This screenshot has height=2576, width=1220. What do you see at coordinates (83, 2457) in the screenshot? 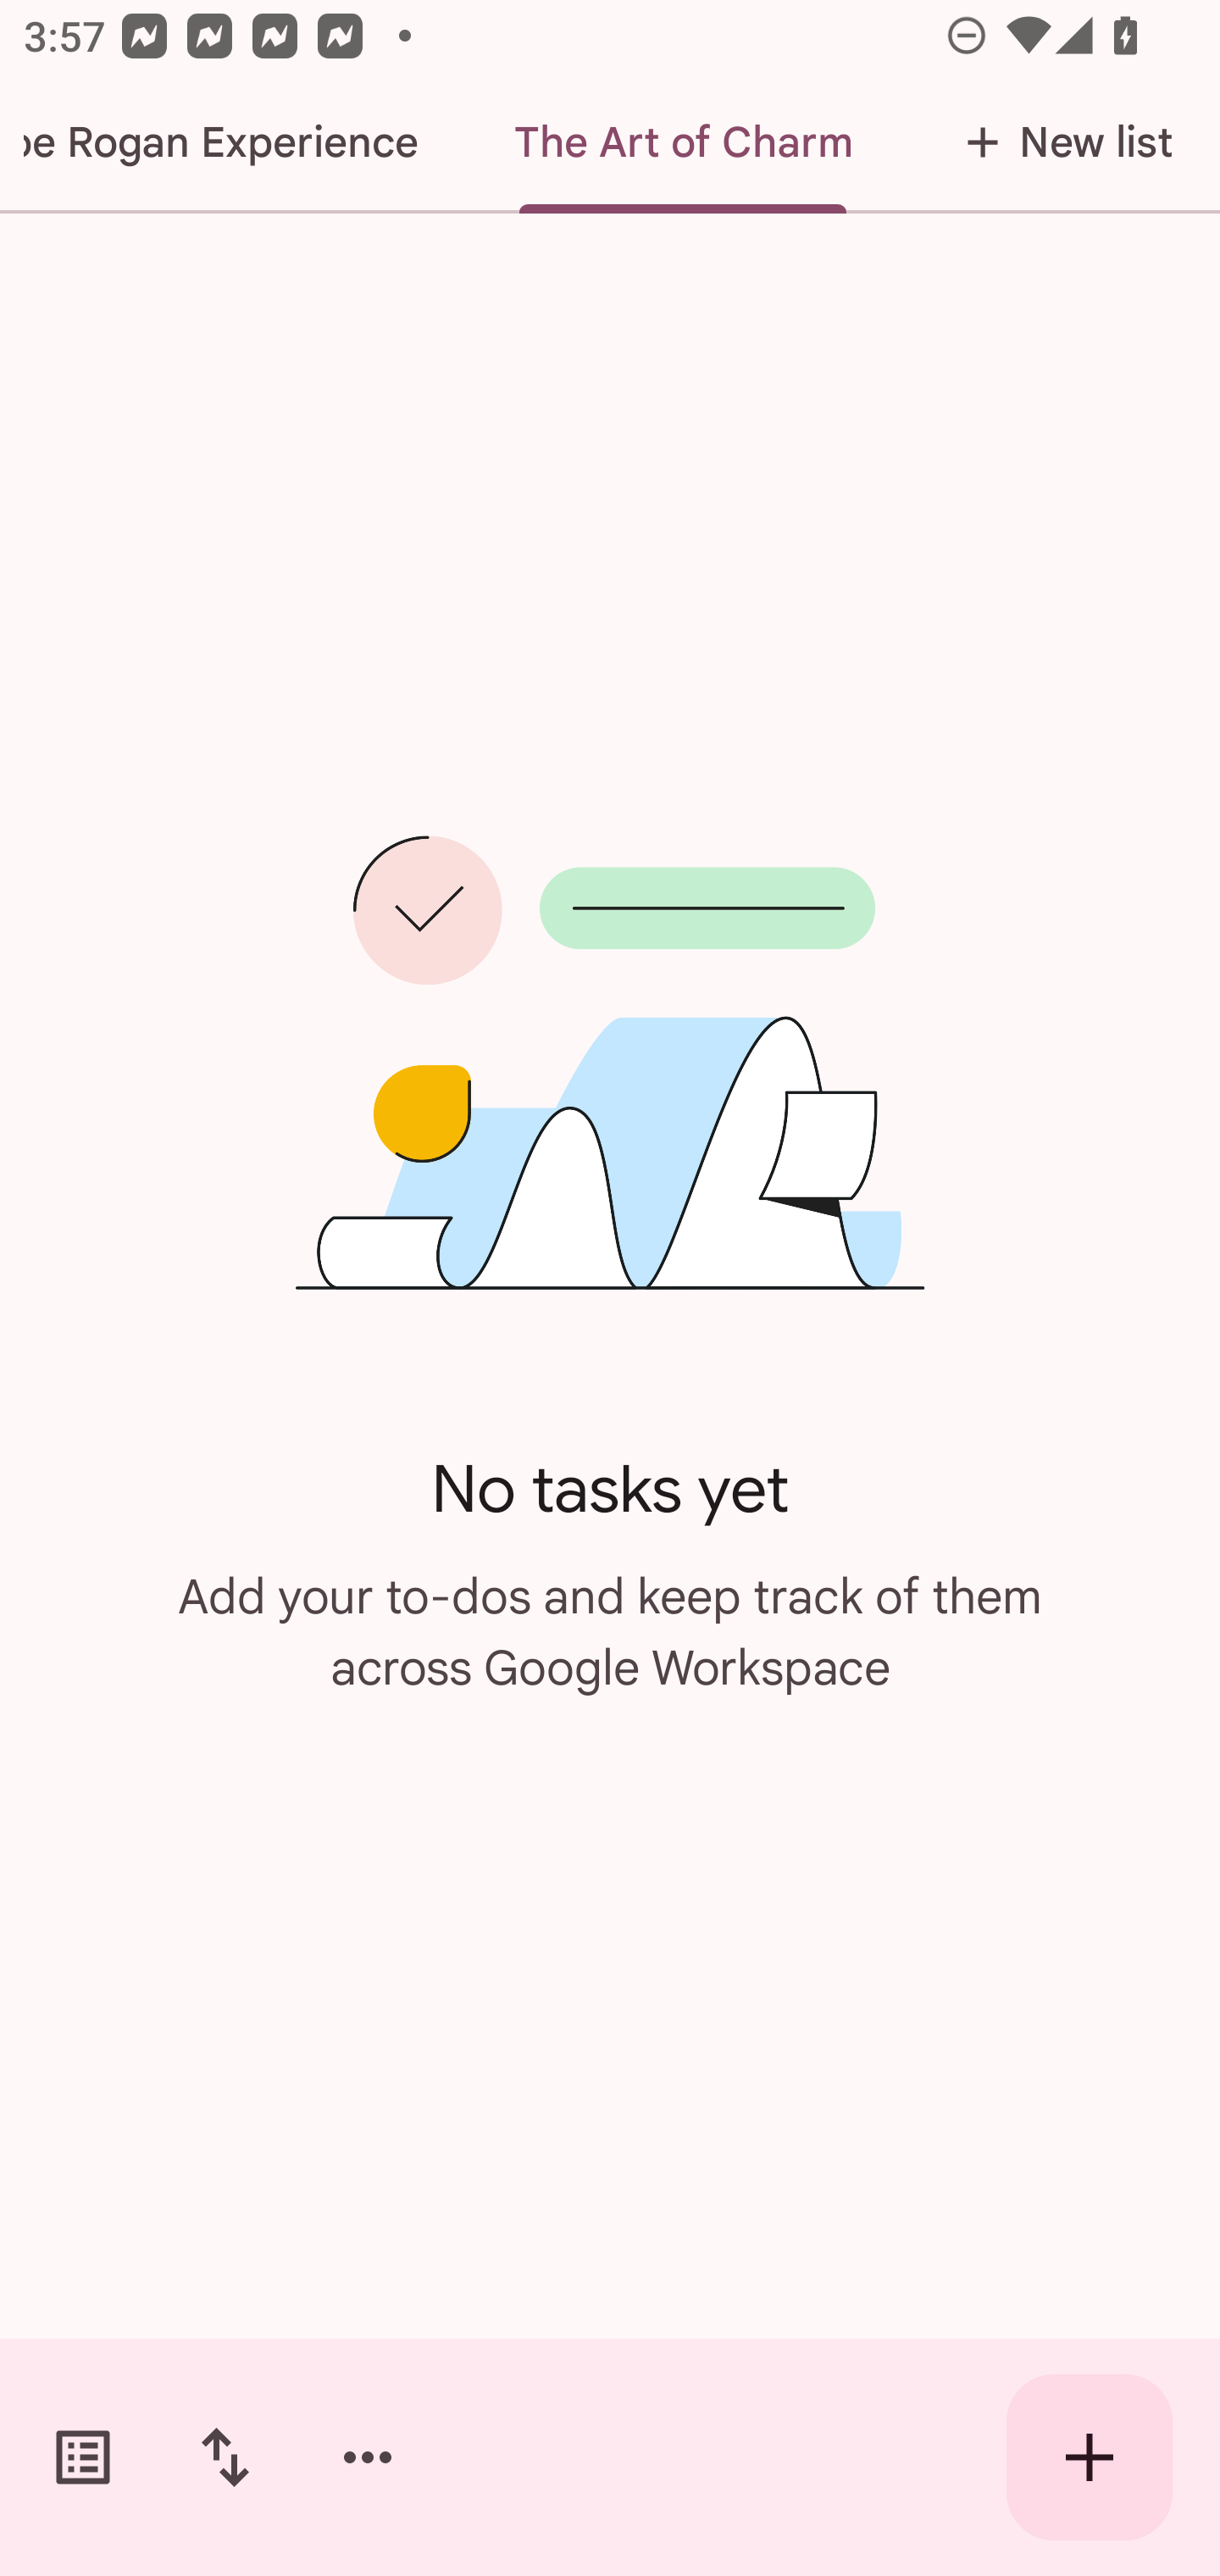
I see `Switch task lists` at bounding box center [83, 2457].